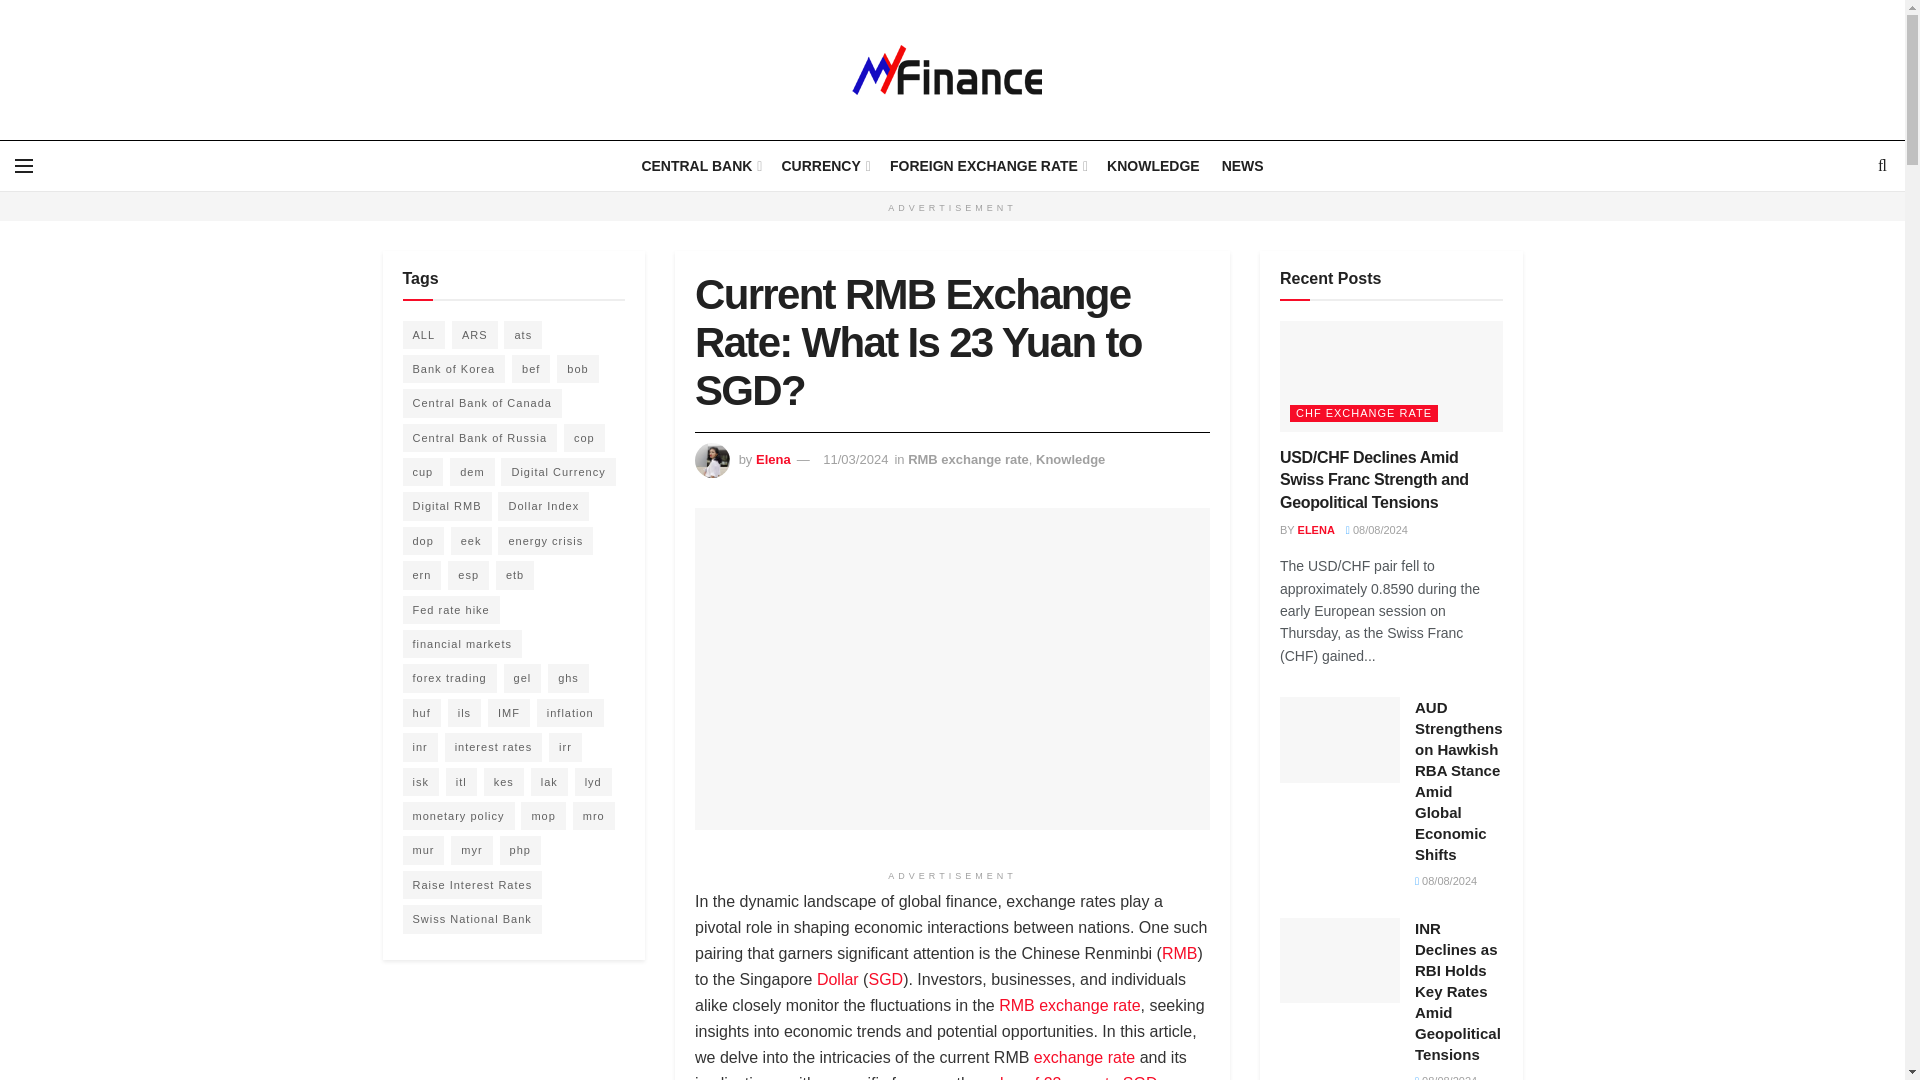 This screenshot has width=1920, height=1080. I want to click on NEWS, so click(1242, 166).